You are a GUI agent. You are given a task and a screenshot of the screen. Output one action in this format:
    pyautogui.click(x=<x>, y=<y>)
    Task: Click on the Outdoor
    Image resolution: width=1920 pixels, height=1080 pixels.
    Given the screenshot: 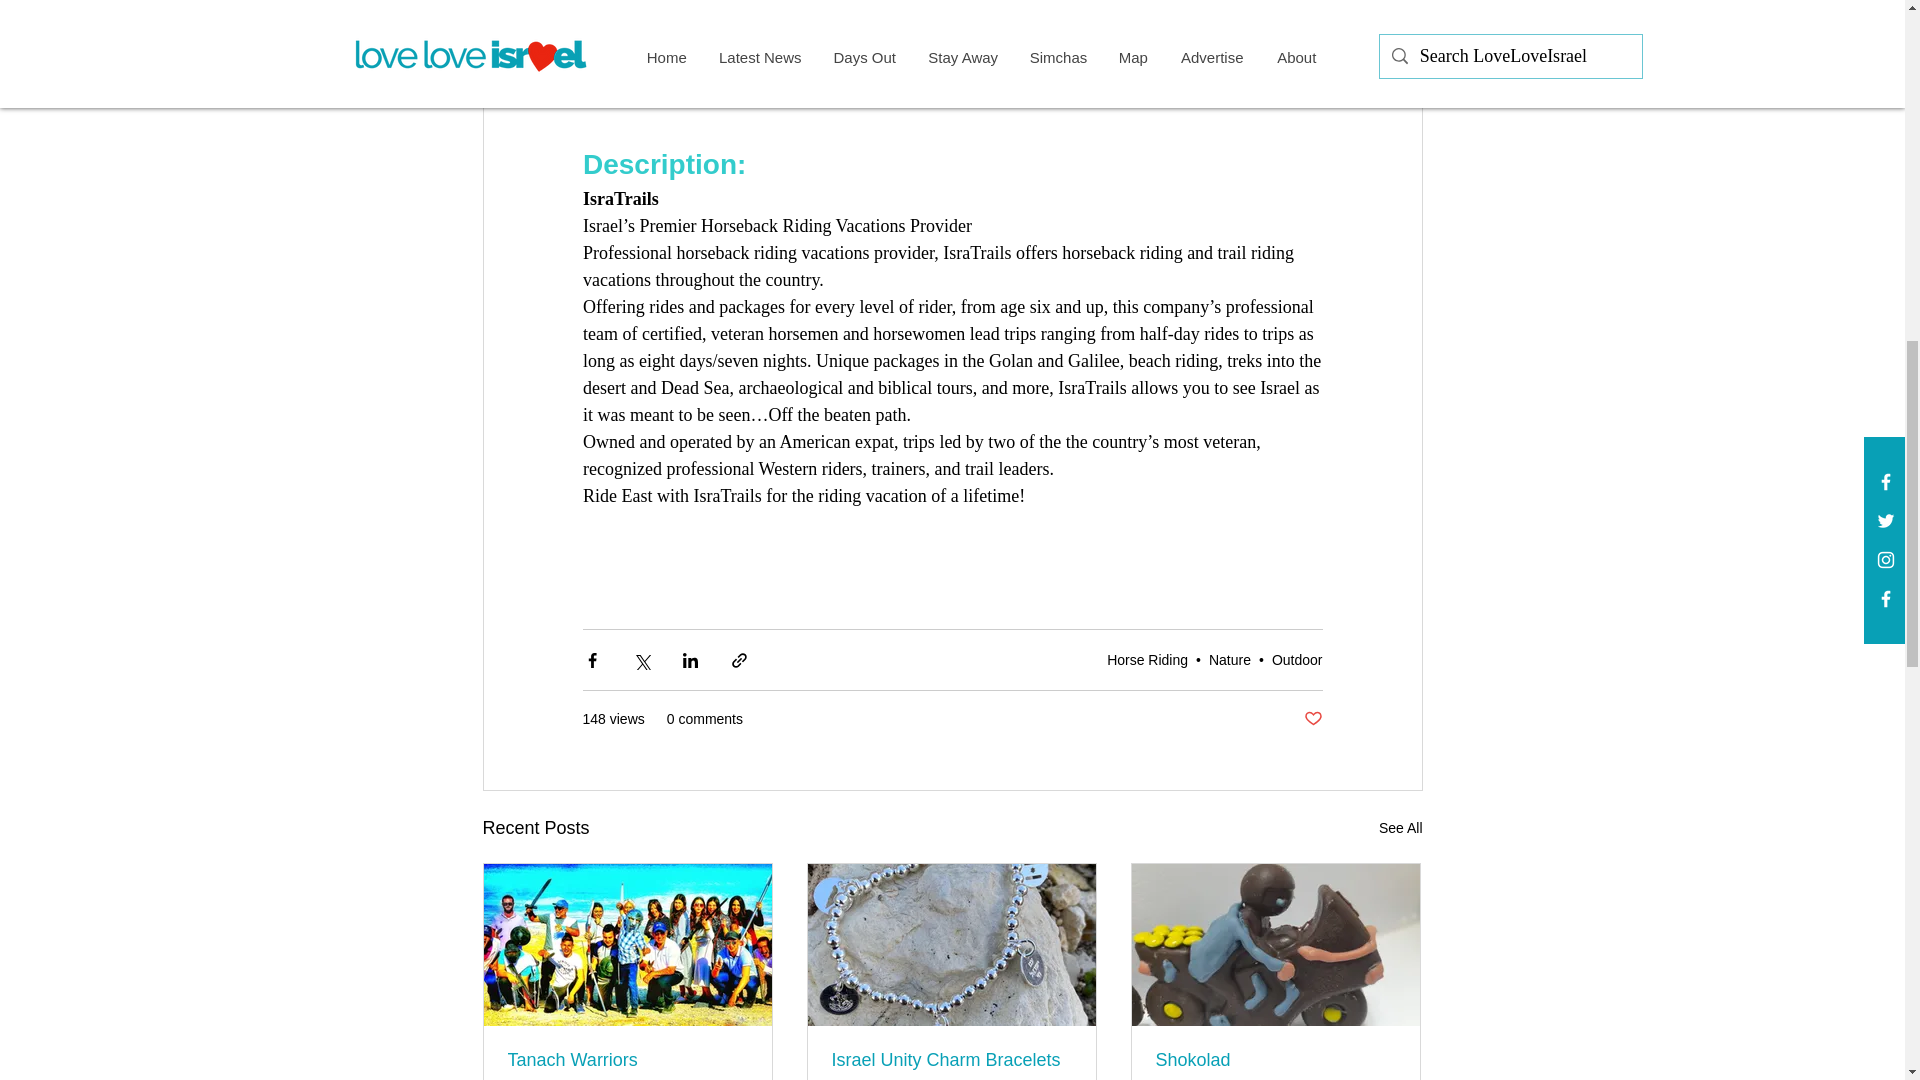 What is the action you would take?
    pyautogui.click(x=1296, y=660)
    